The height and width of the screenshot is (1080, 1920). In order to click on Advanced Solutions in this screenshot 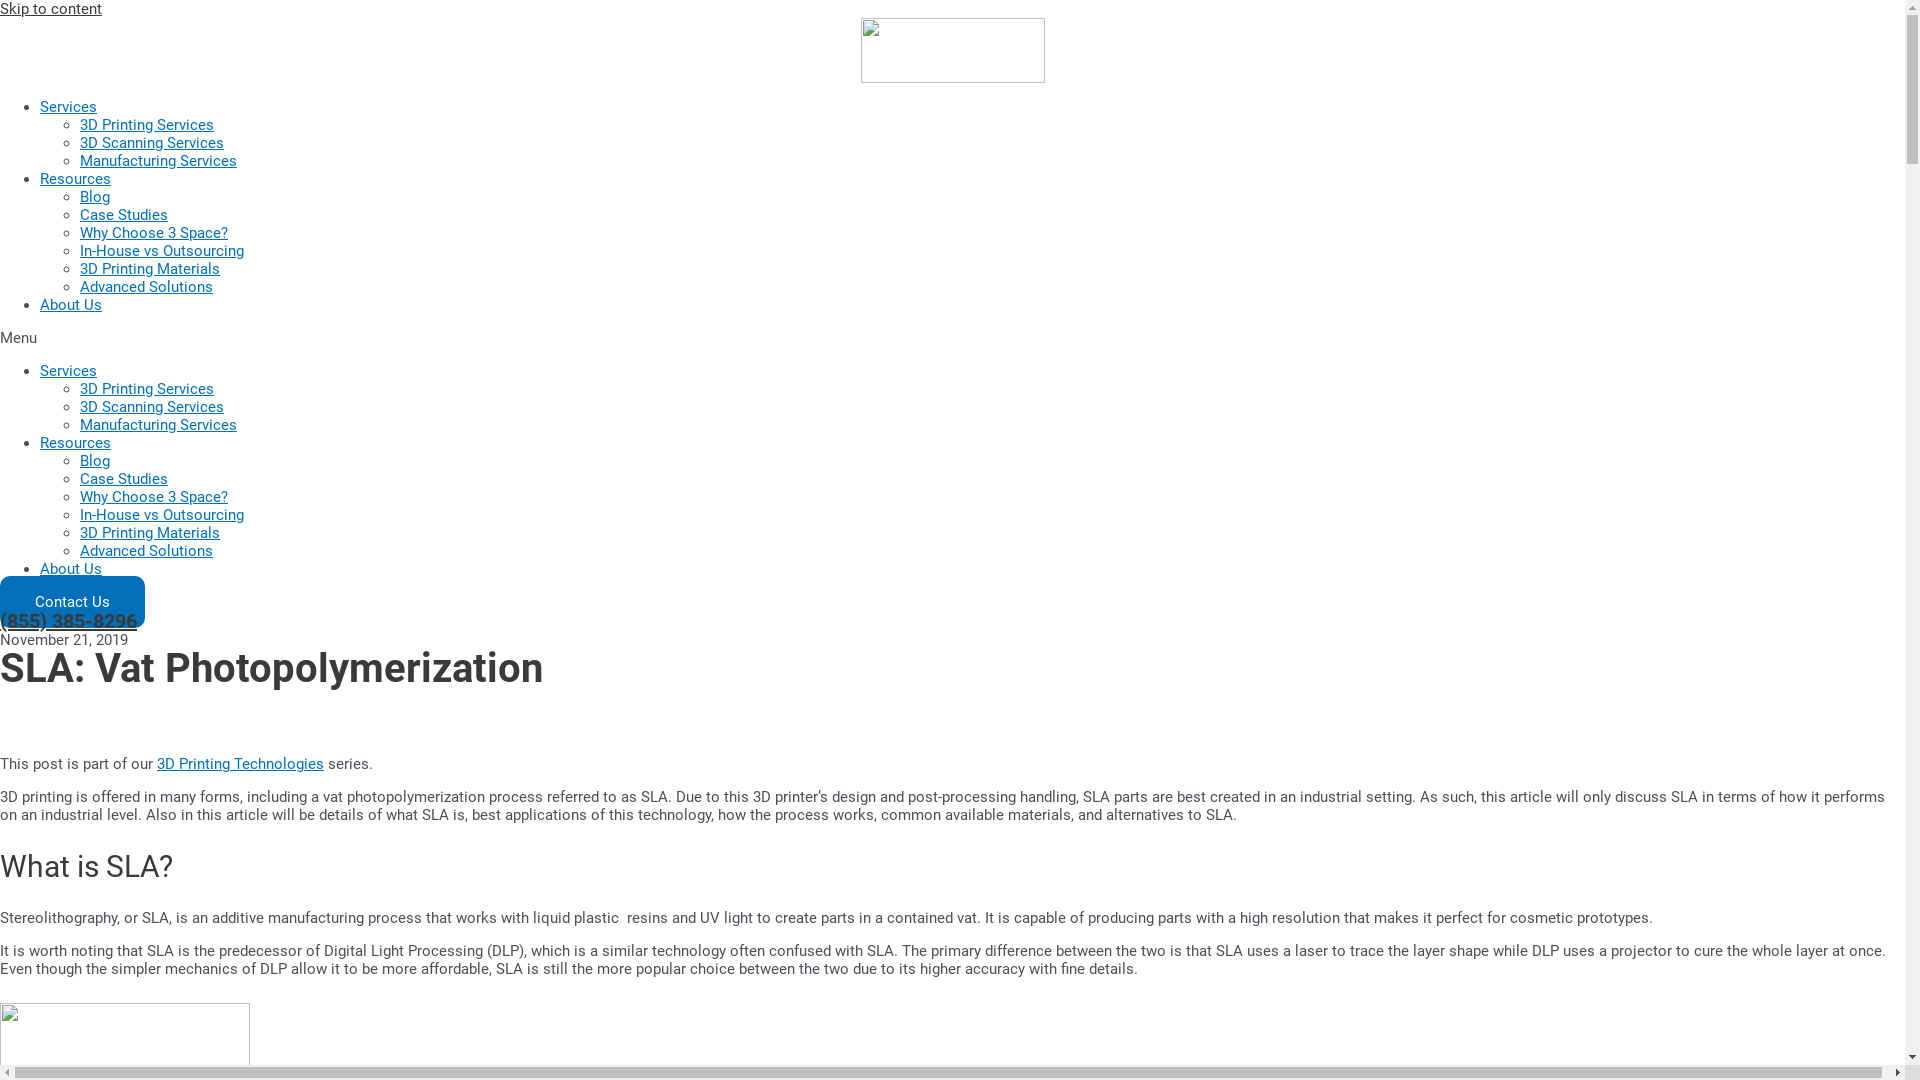, I will do `click(146, 287)`.